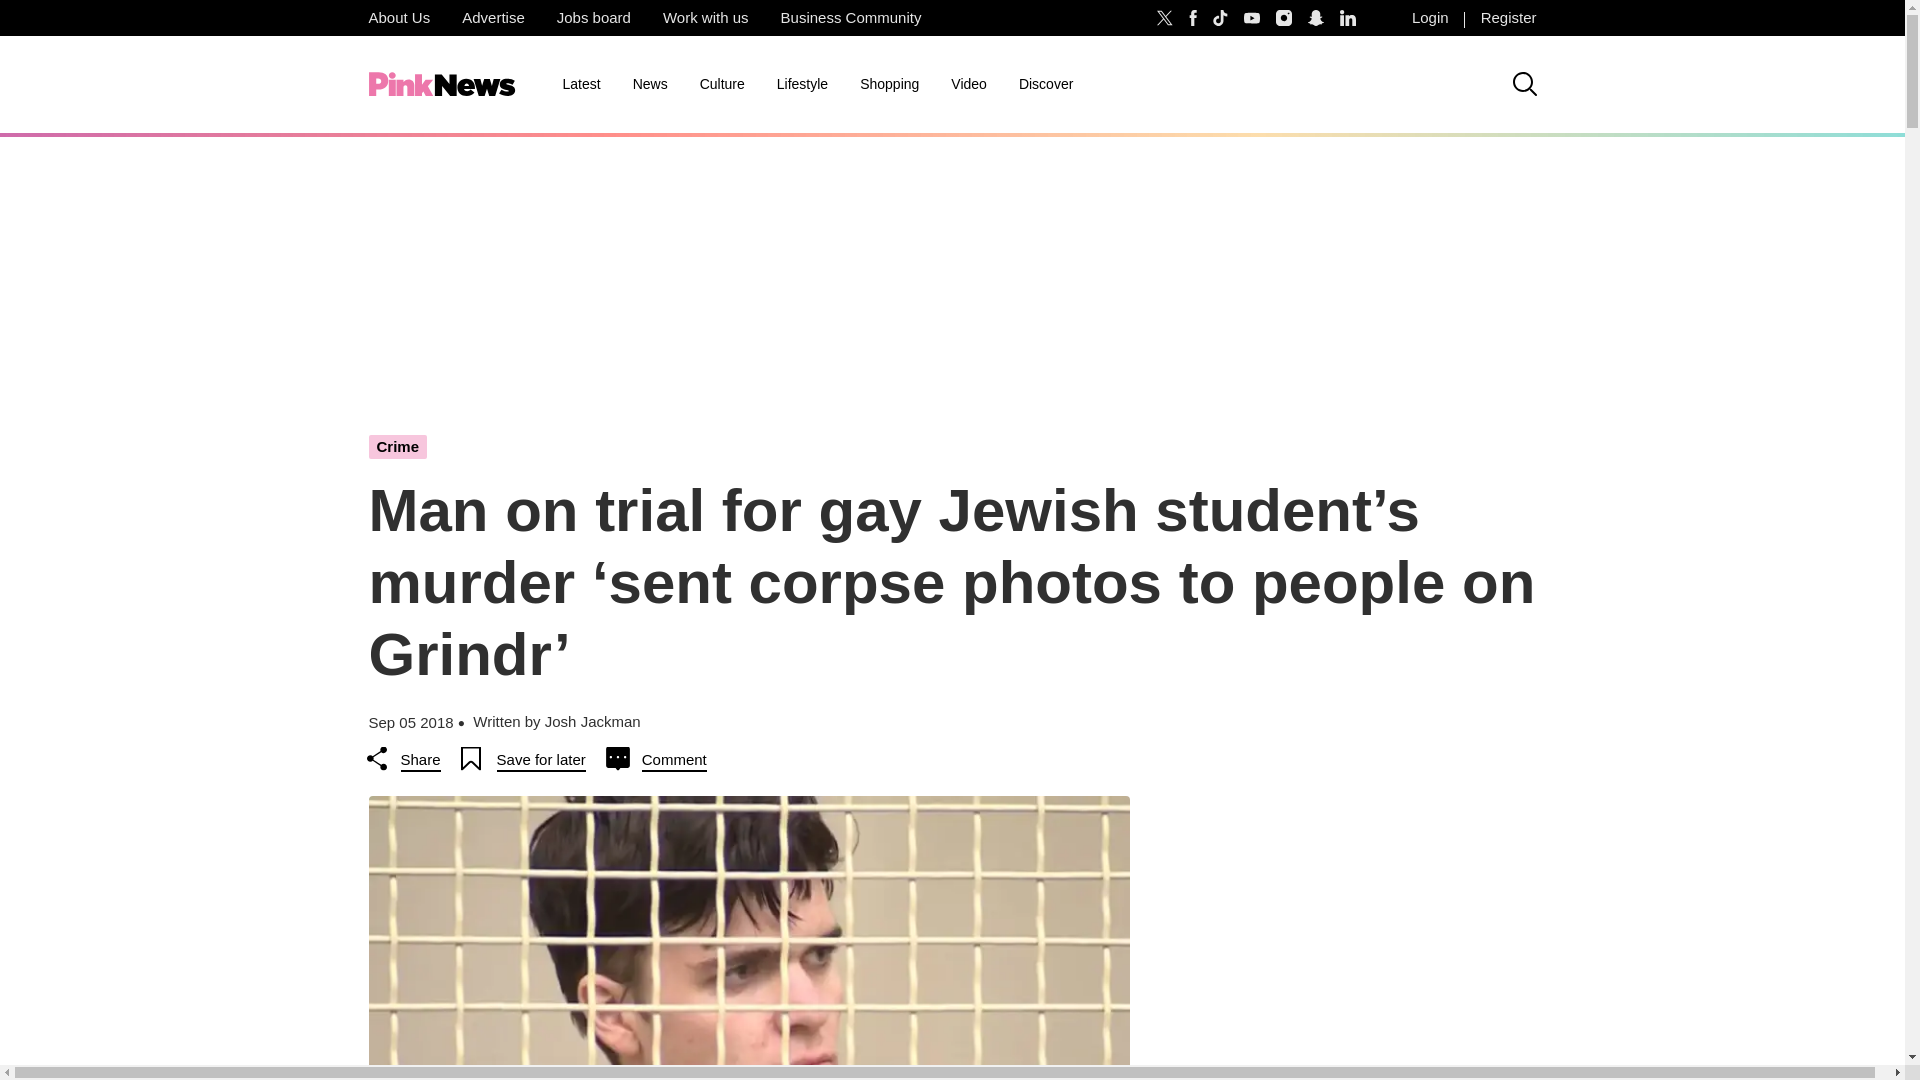 This screenshot has height=1080, width=1920. I want to click on Culture, so click(722, 84).